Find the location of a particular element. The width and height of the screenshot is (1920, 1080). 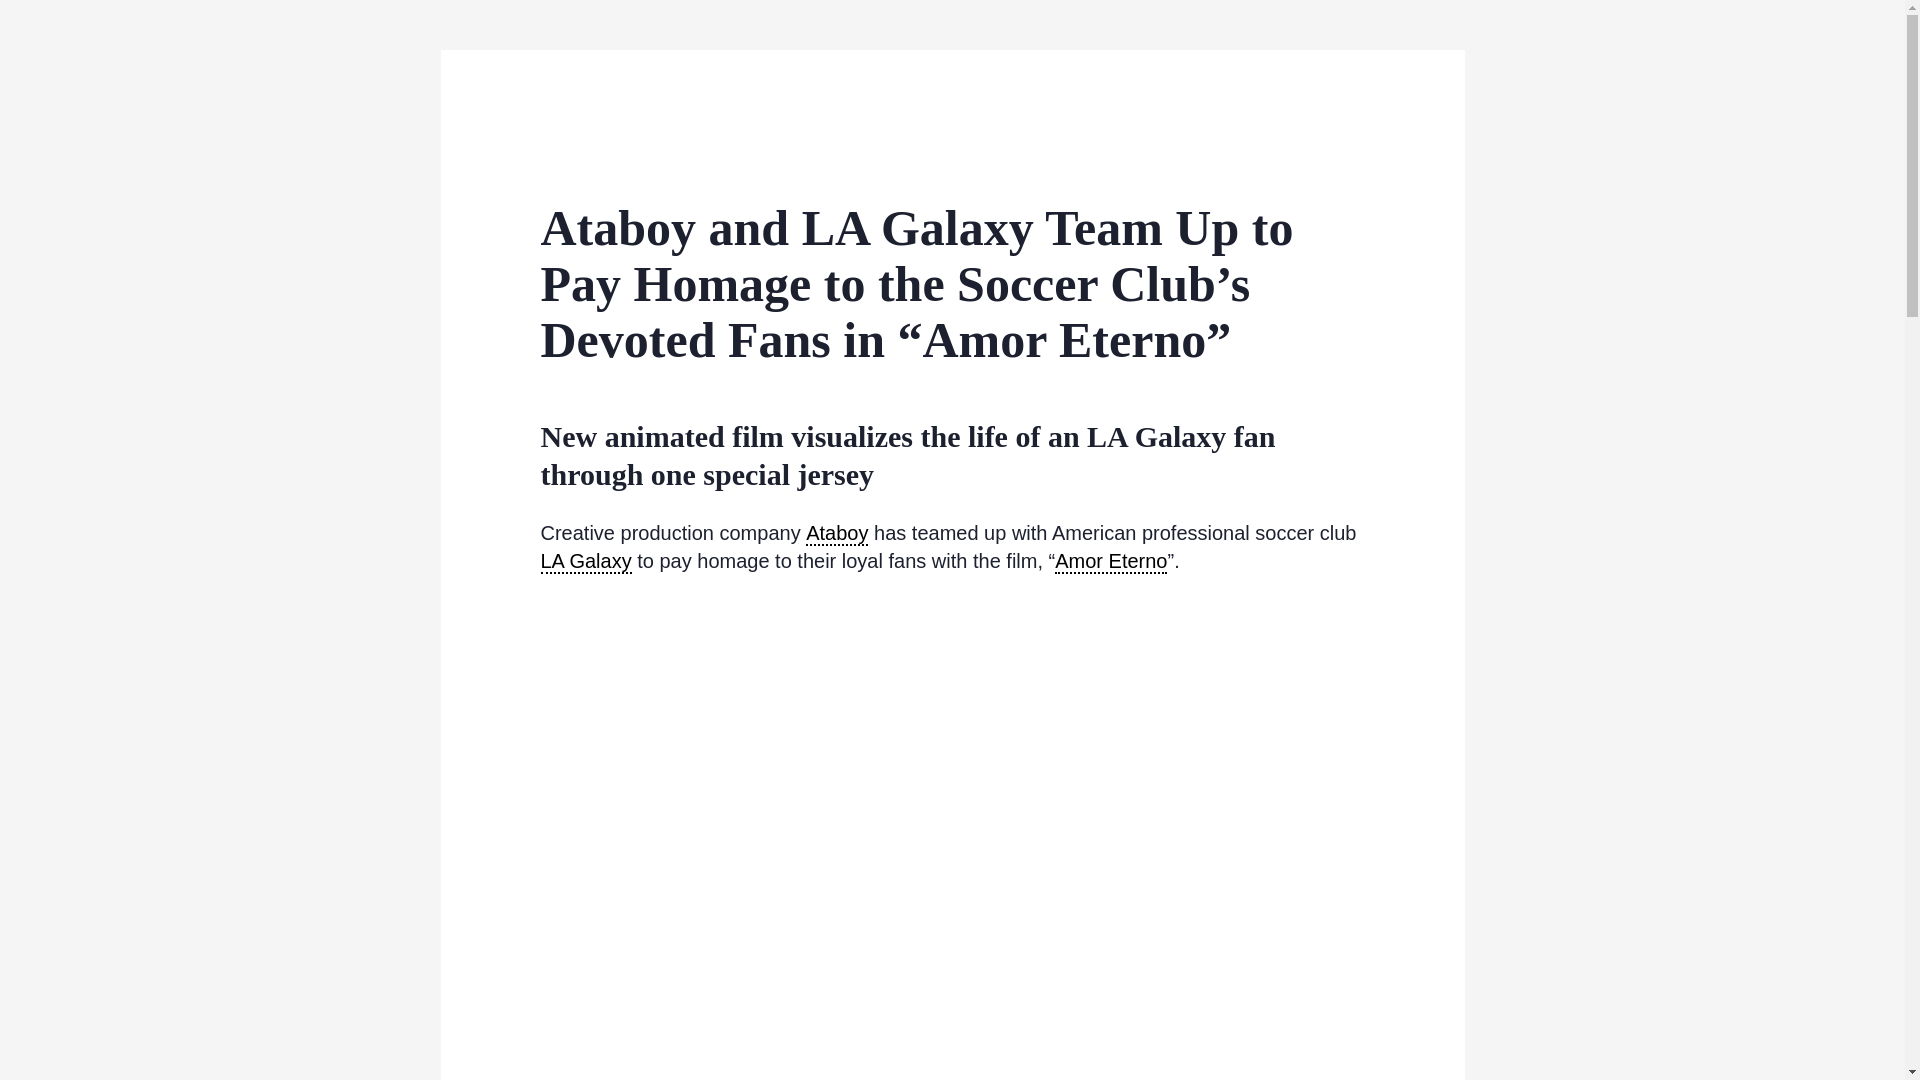

LA Galaxy is located at coordinates (585, 561).